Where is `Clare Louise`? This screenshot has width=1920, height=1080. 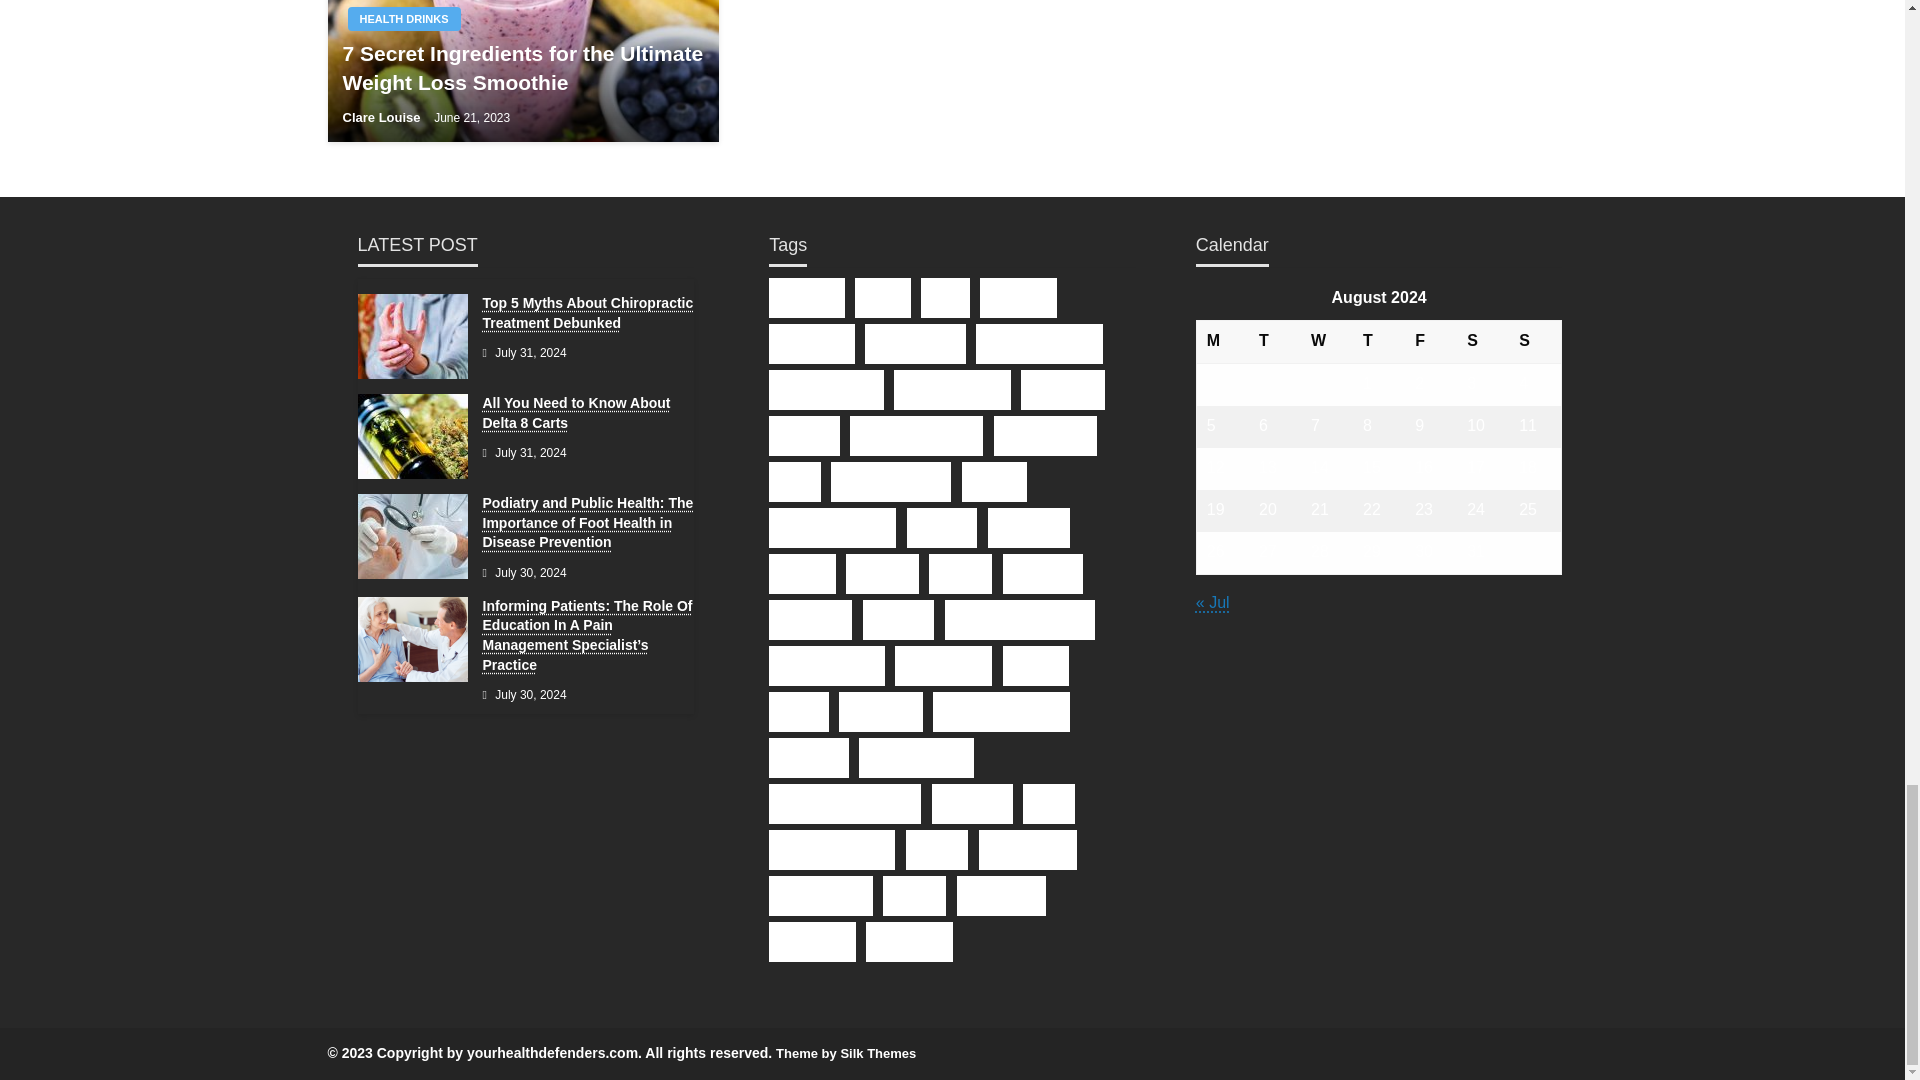
Clare Louise is located at coordinates (382, 118).